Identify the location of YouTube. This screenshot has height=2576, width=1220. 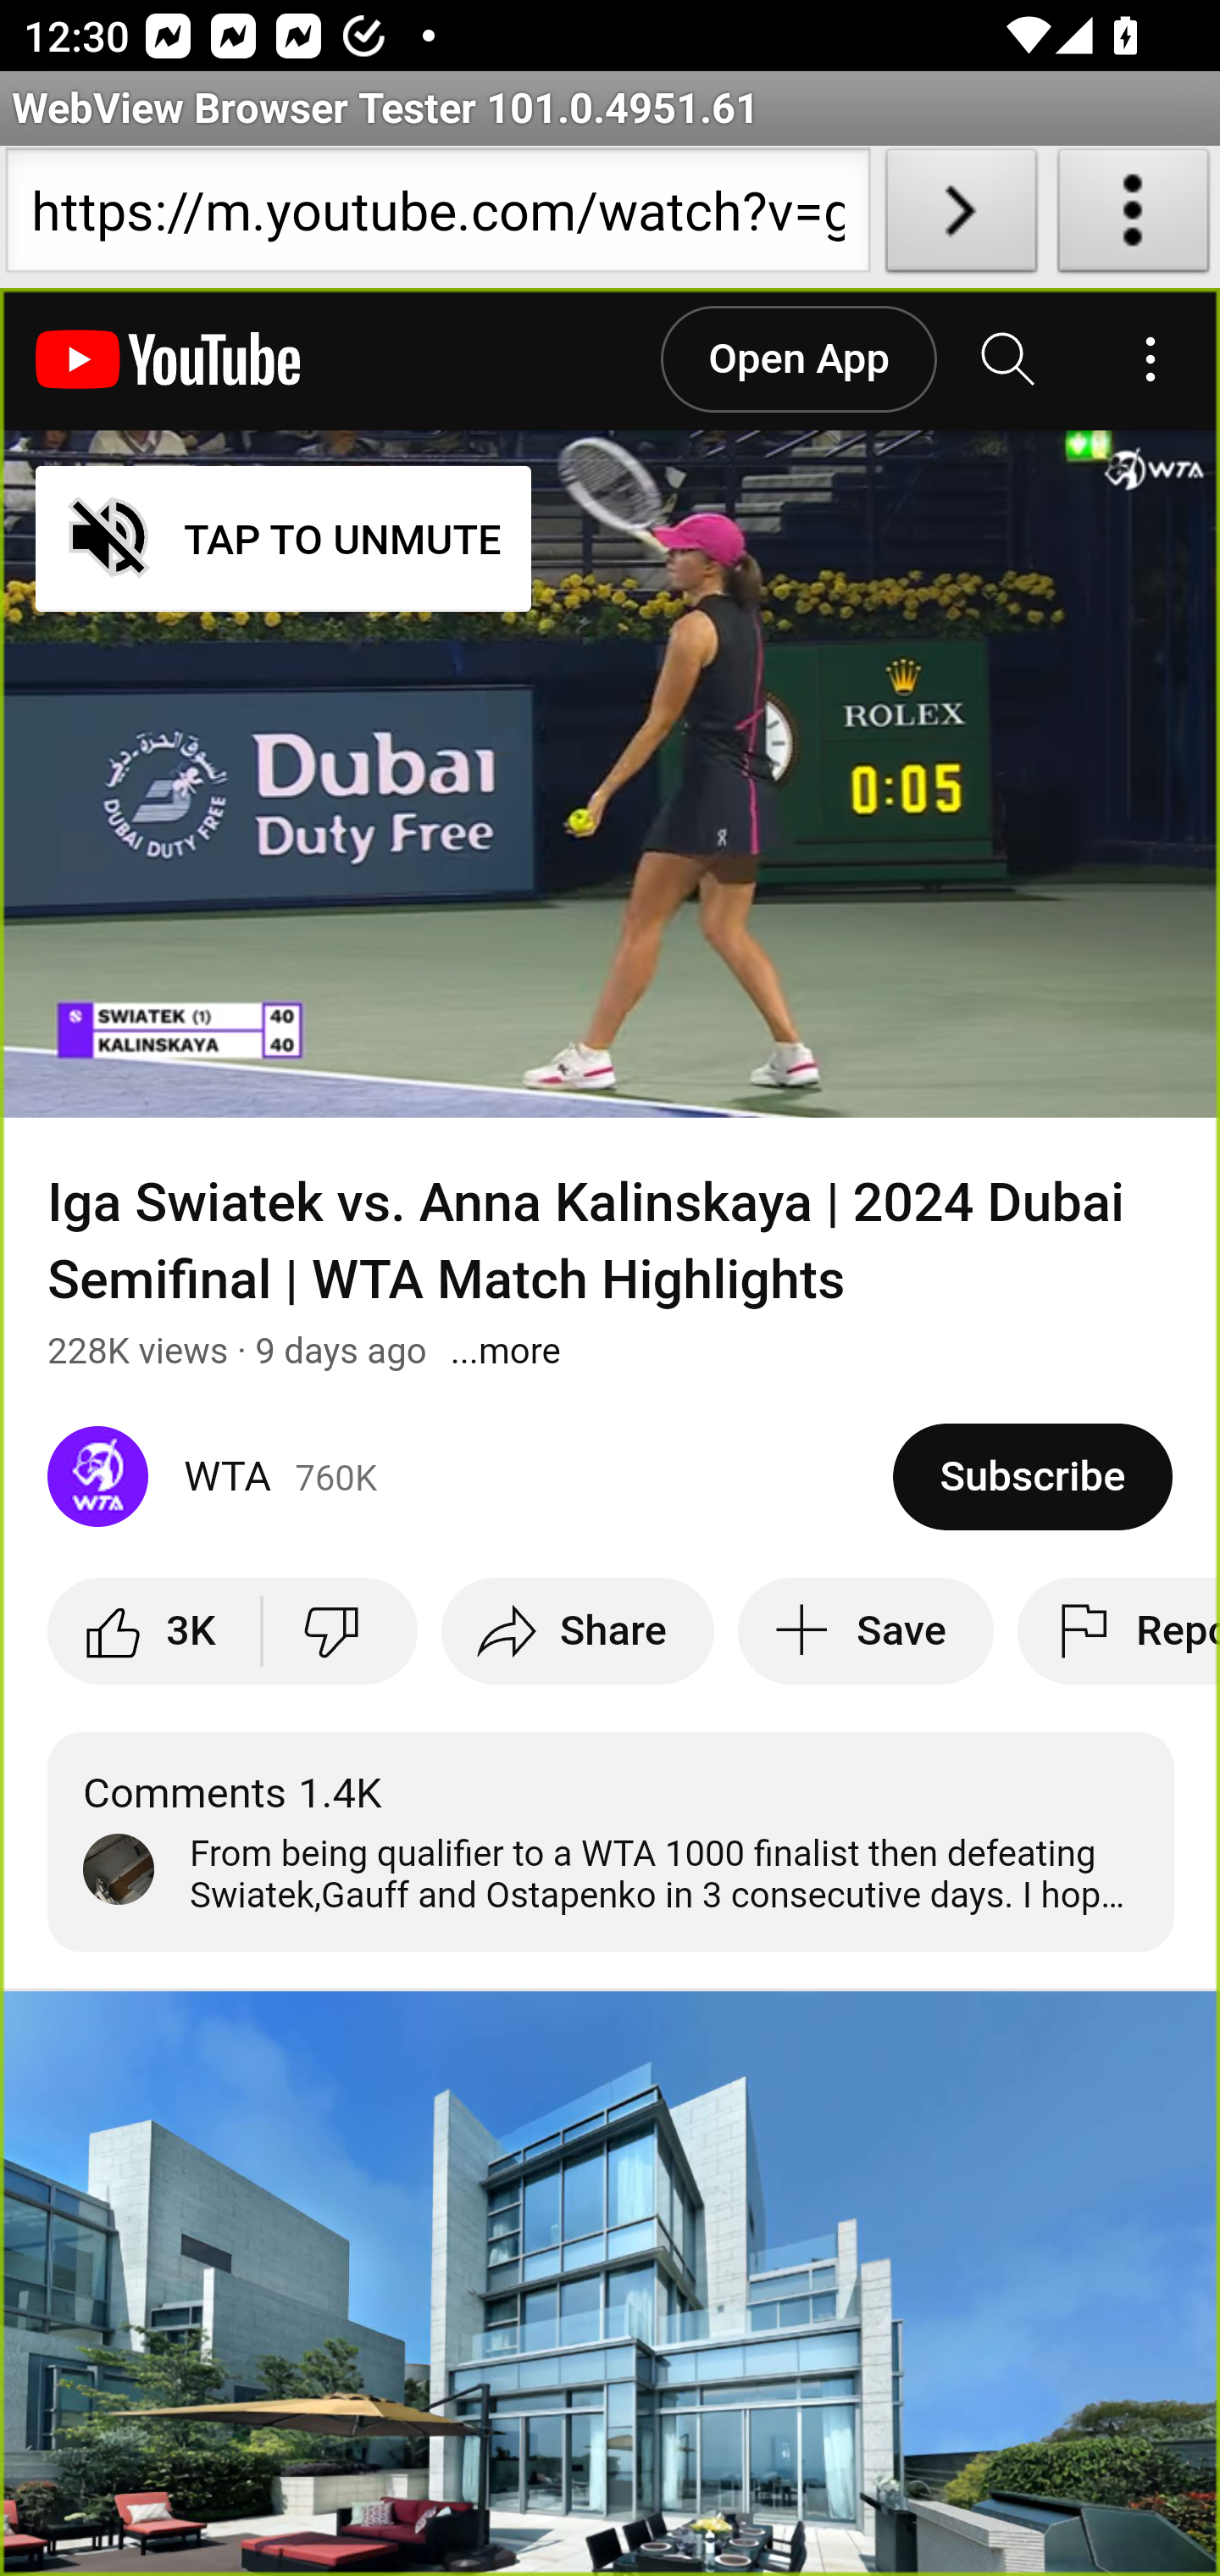
(169, 360).